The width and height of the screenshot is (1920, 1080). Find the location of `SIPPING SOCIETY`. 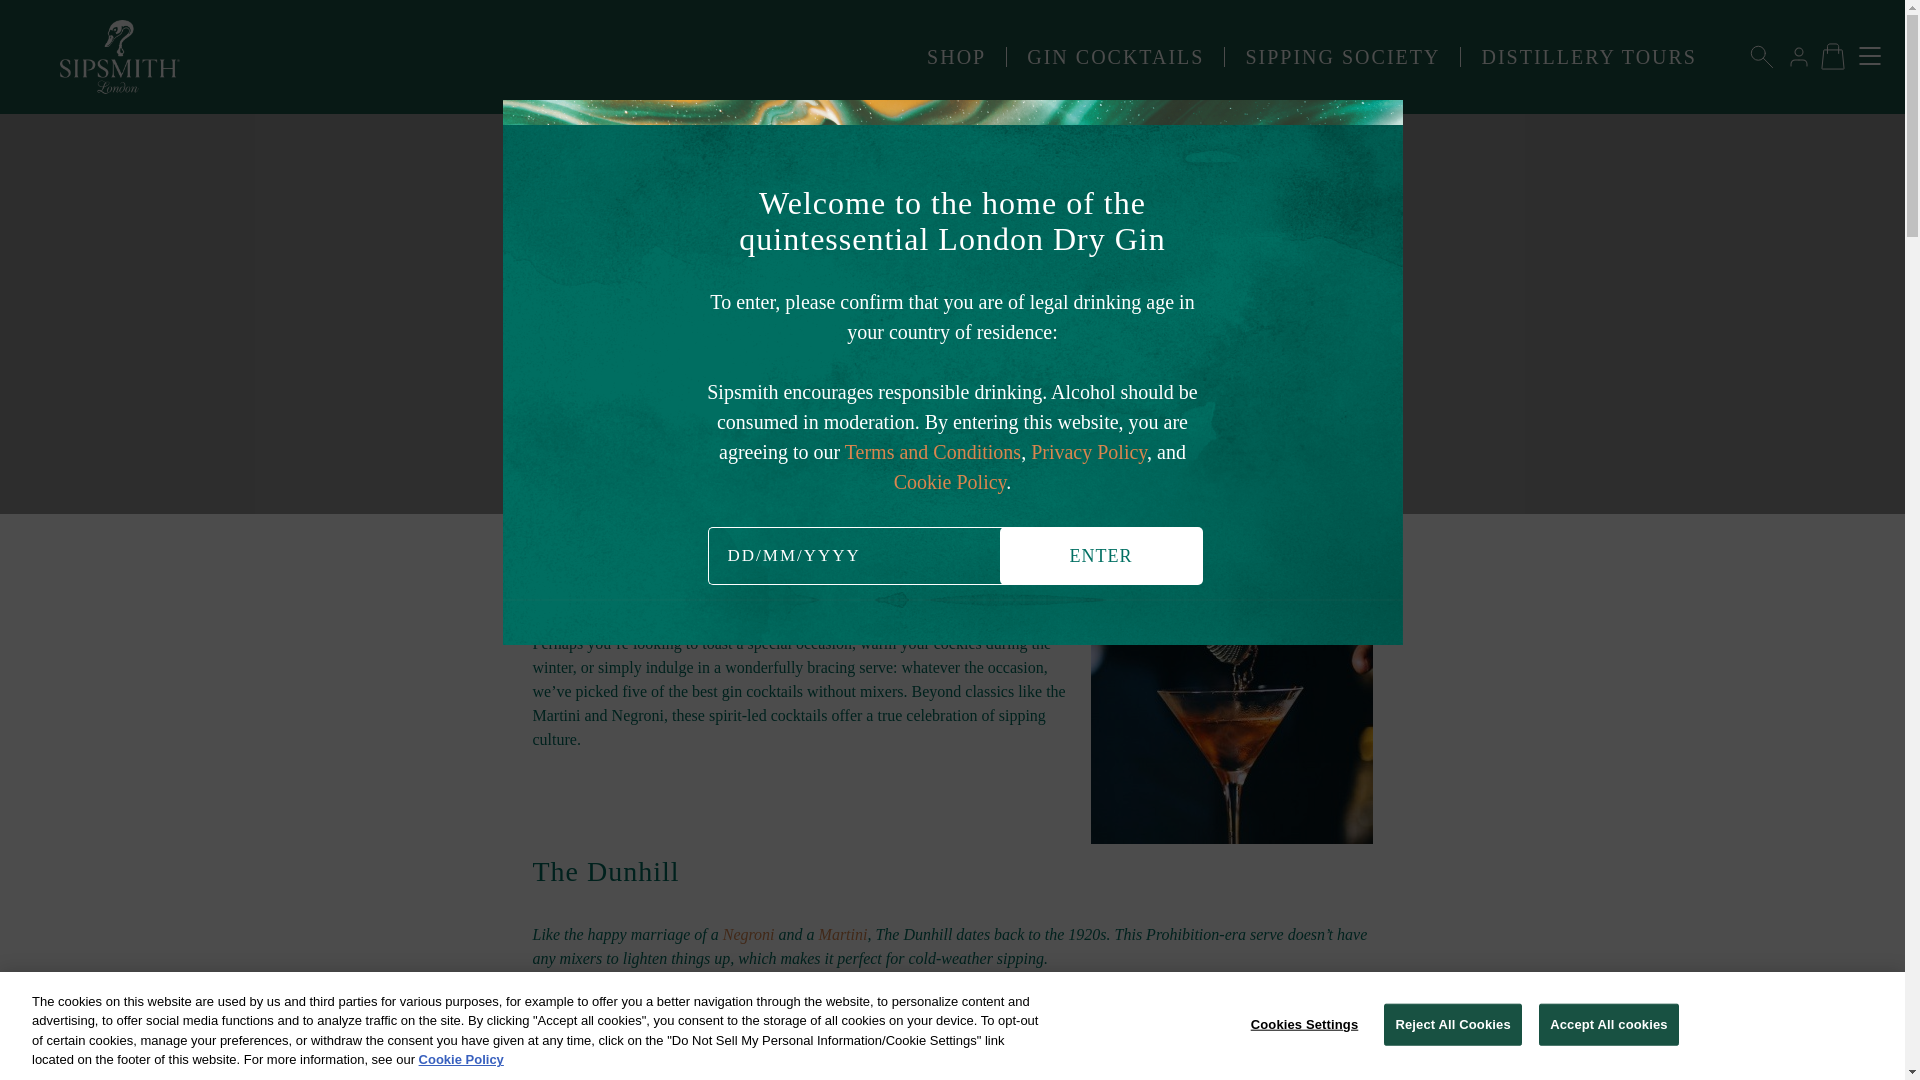

SIPPING SOCIETY is located at coordinates (1342, 56).